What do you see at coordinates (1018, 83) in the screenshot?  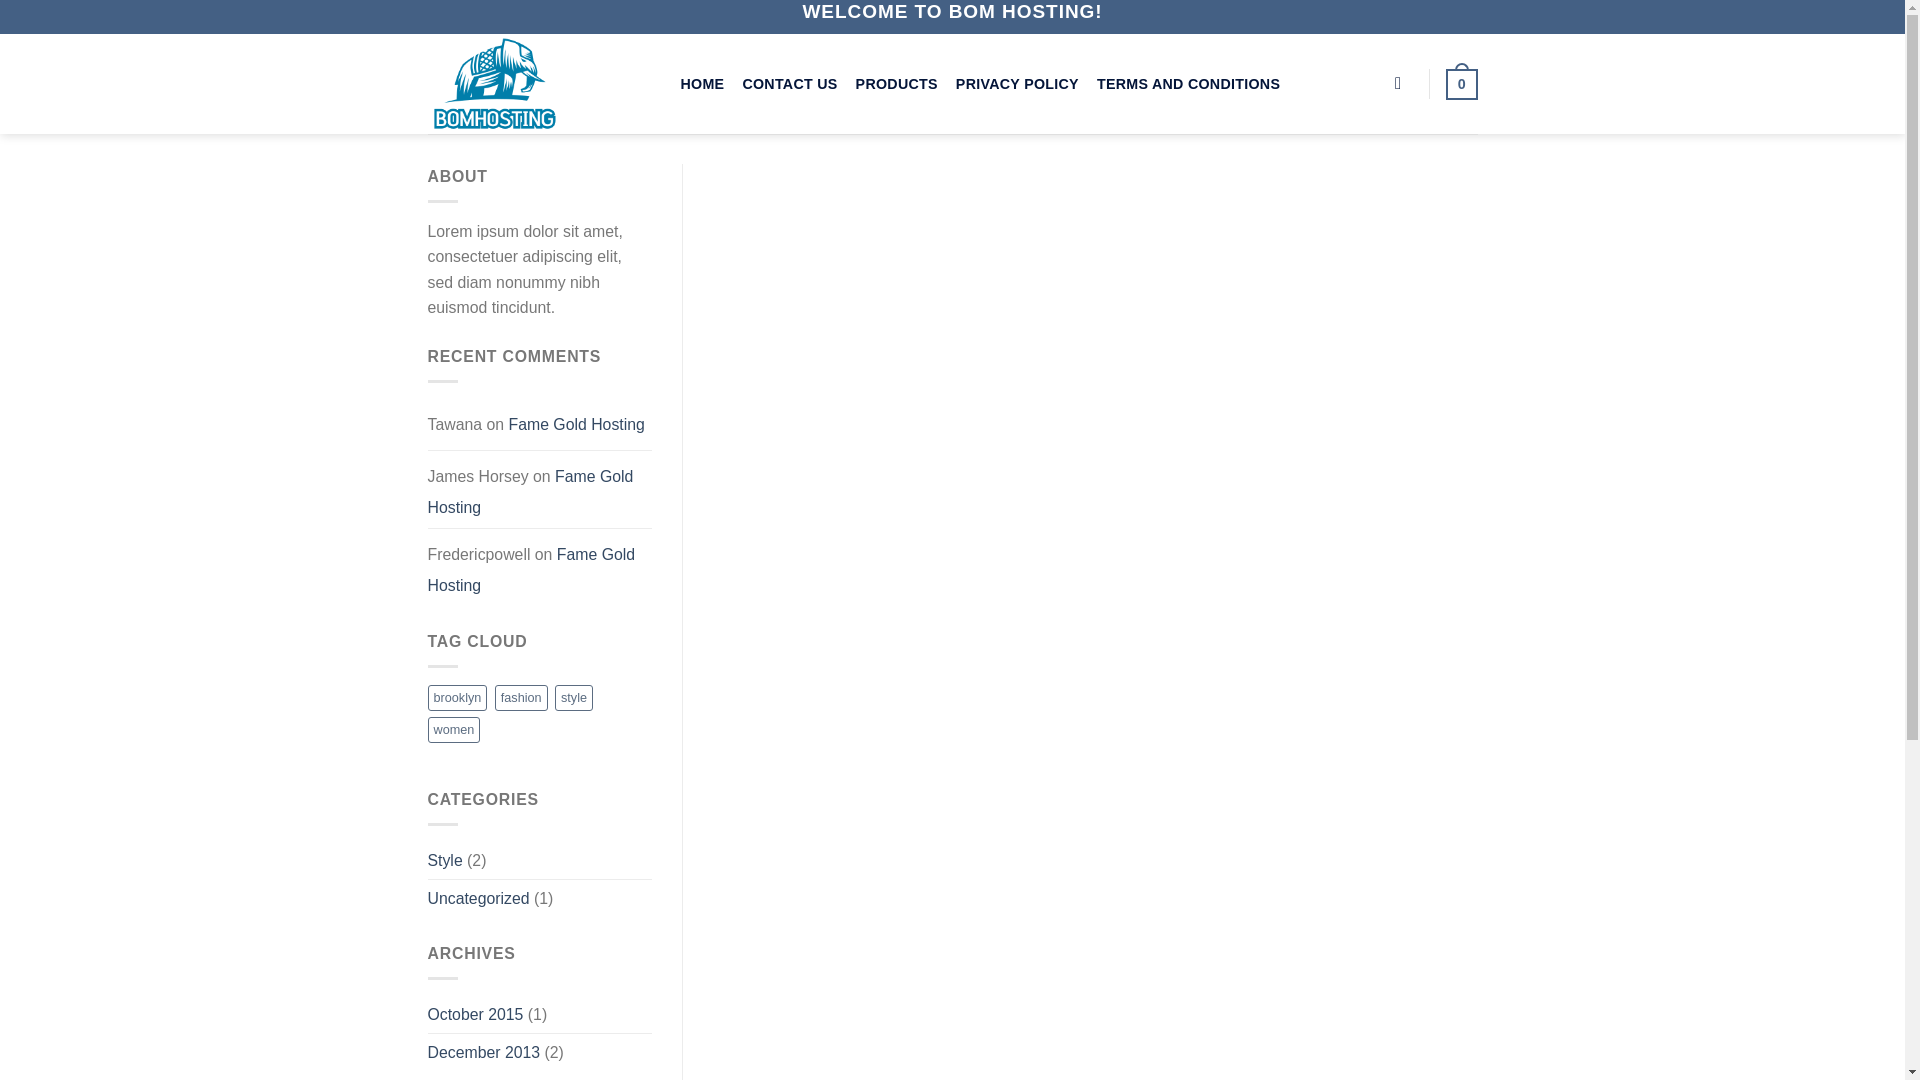 I see `PRIVACY POLICY` at bounding box center [1018, 83].